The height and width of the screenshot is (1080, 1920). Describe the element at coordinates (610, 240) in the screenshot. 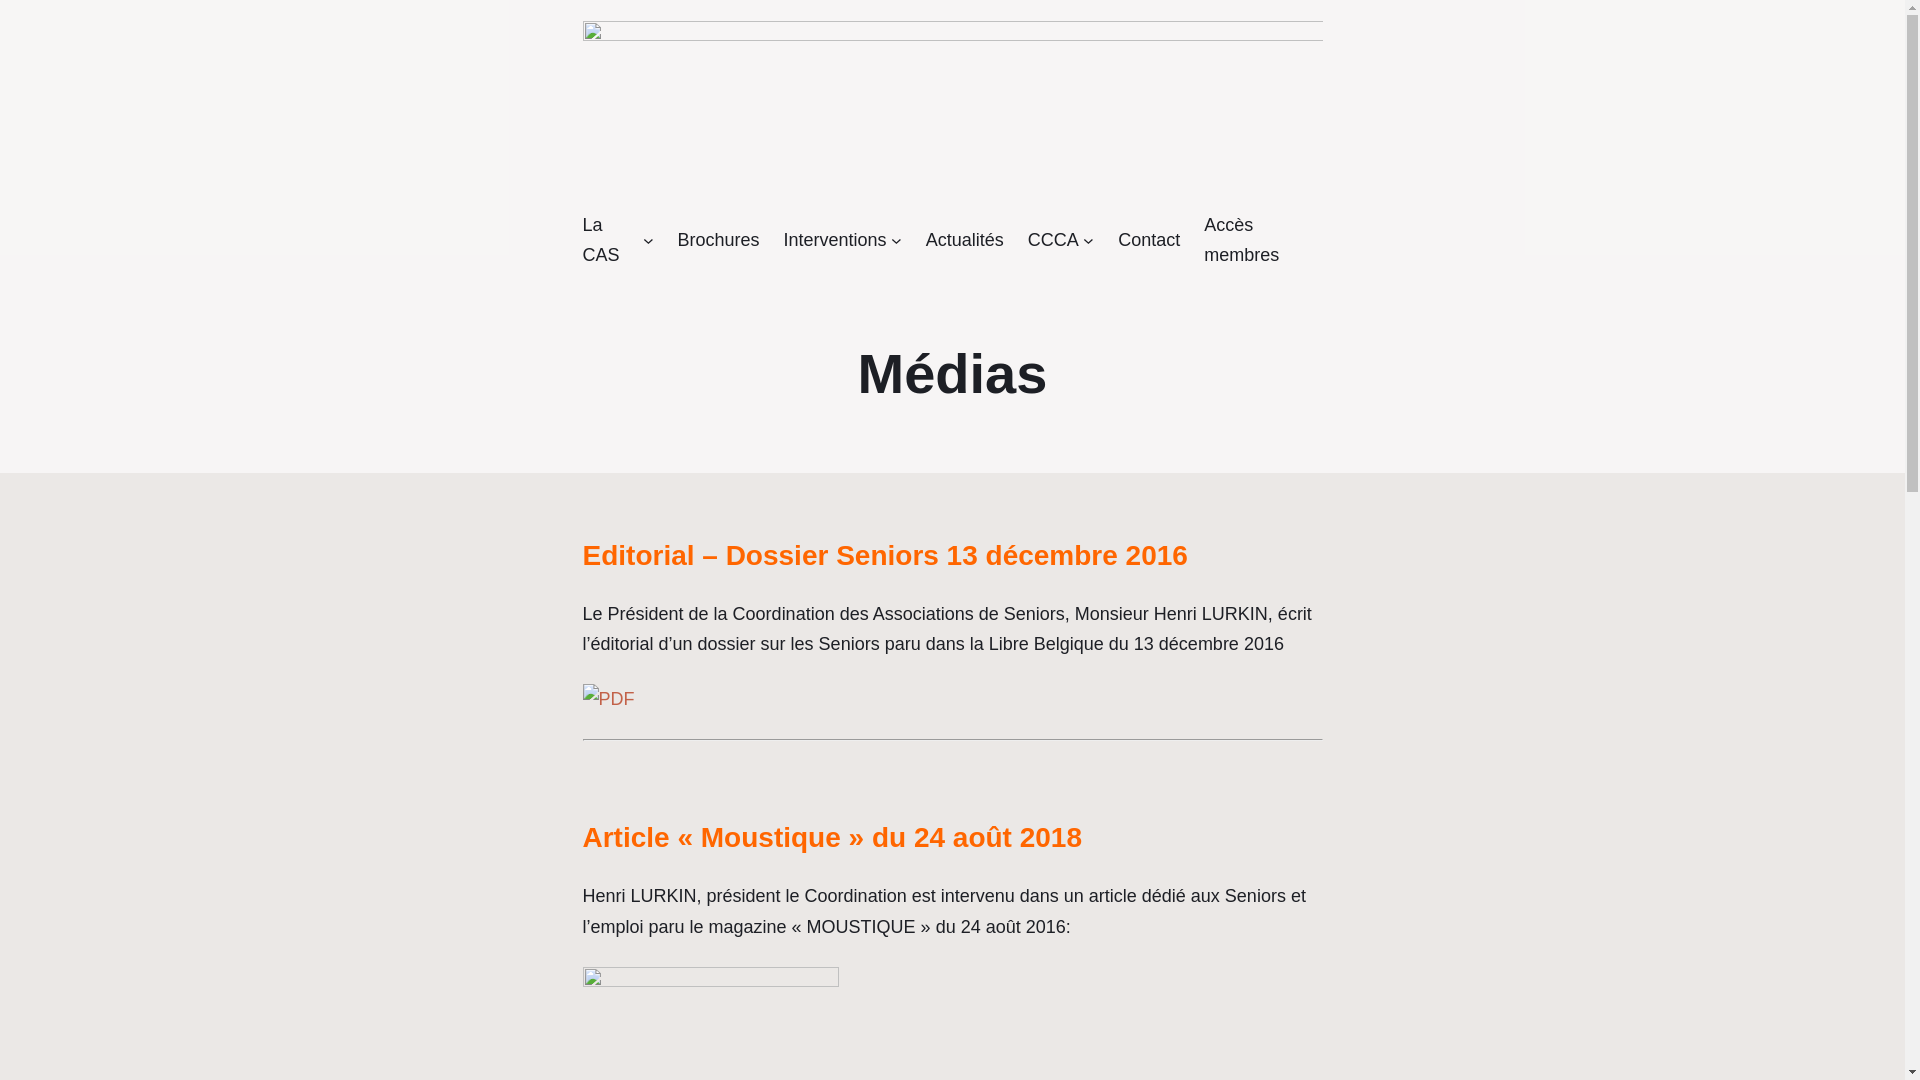

I see `La CAS` at that location.